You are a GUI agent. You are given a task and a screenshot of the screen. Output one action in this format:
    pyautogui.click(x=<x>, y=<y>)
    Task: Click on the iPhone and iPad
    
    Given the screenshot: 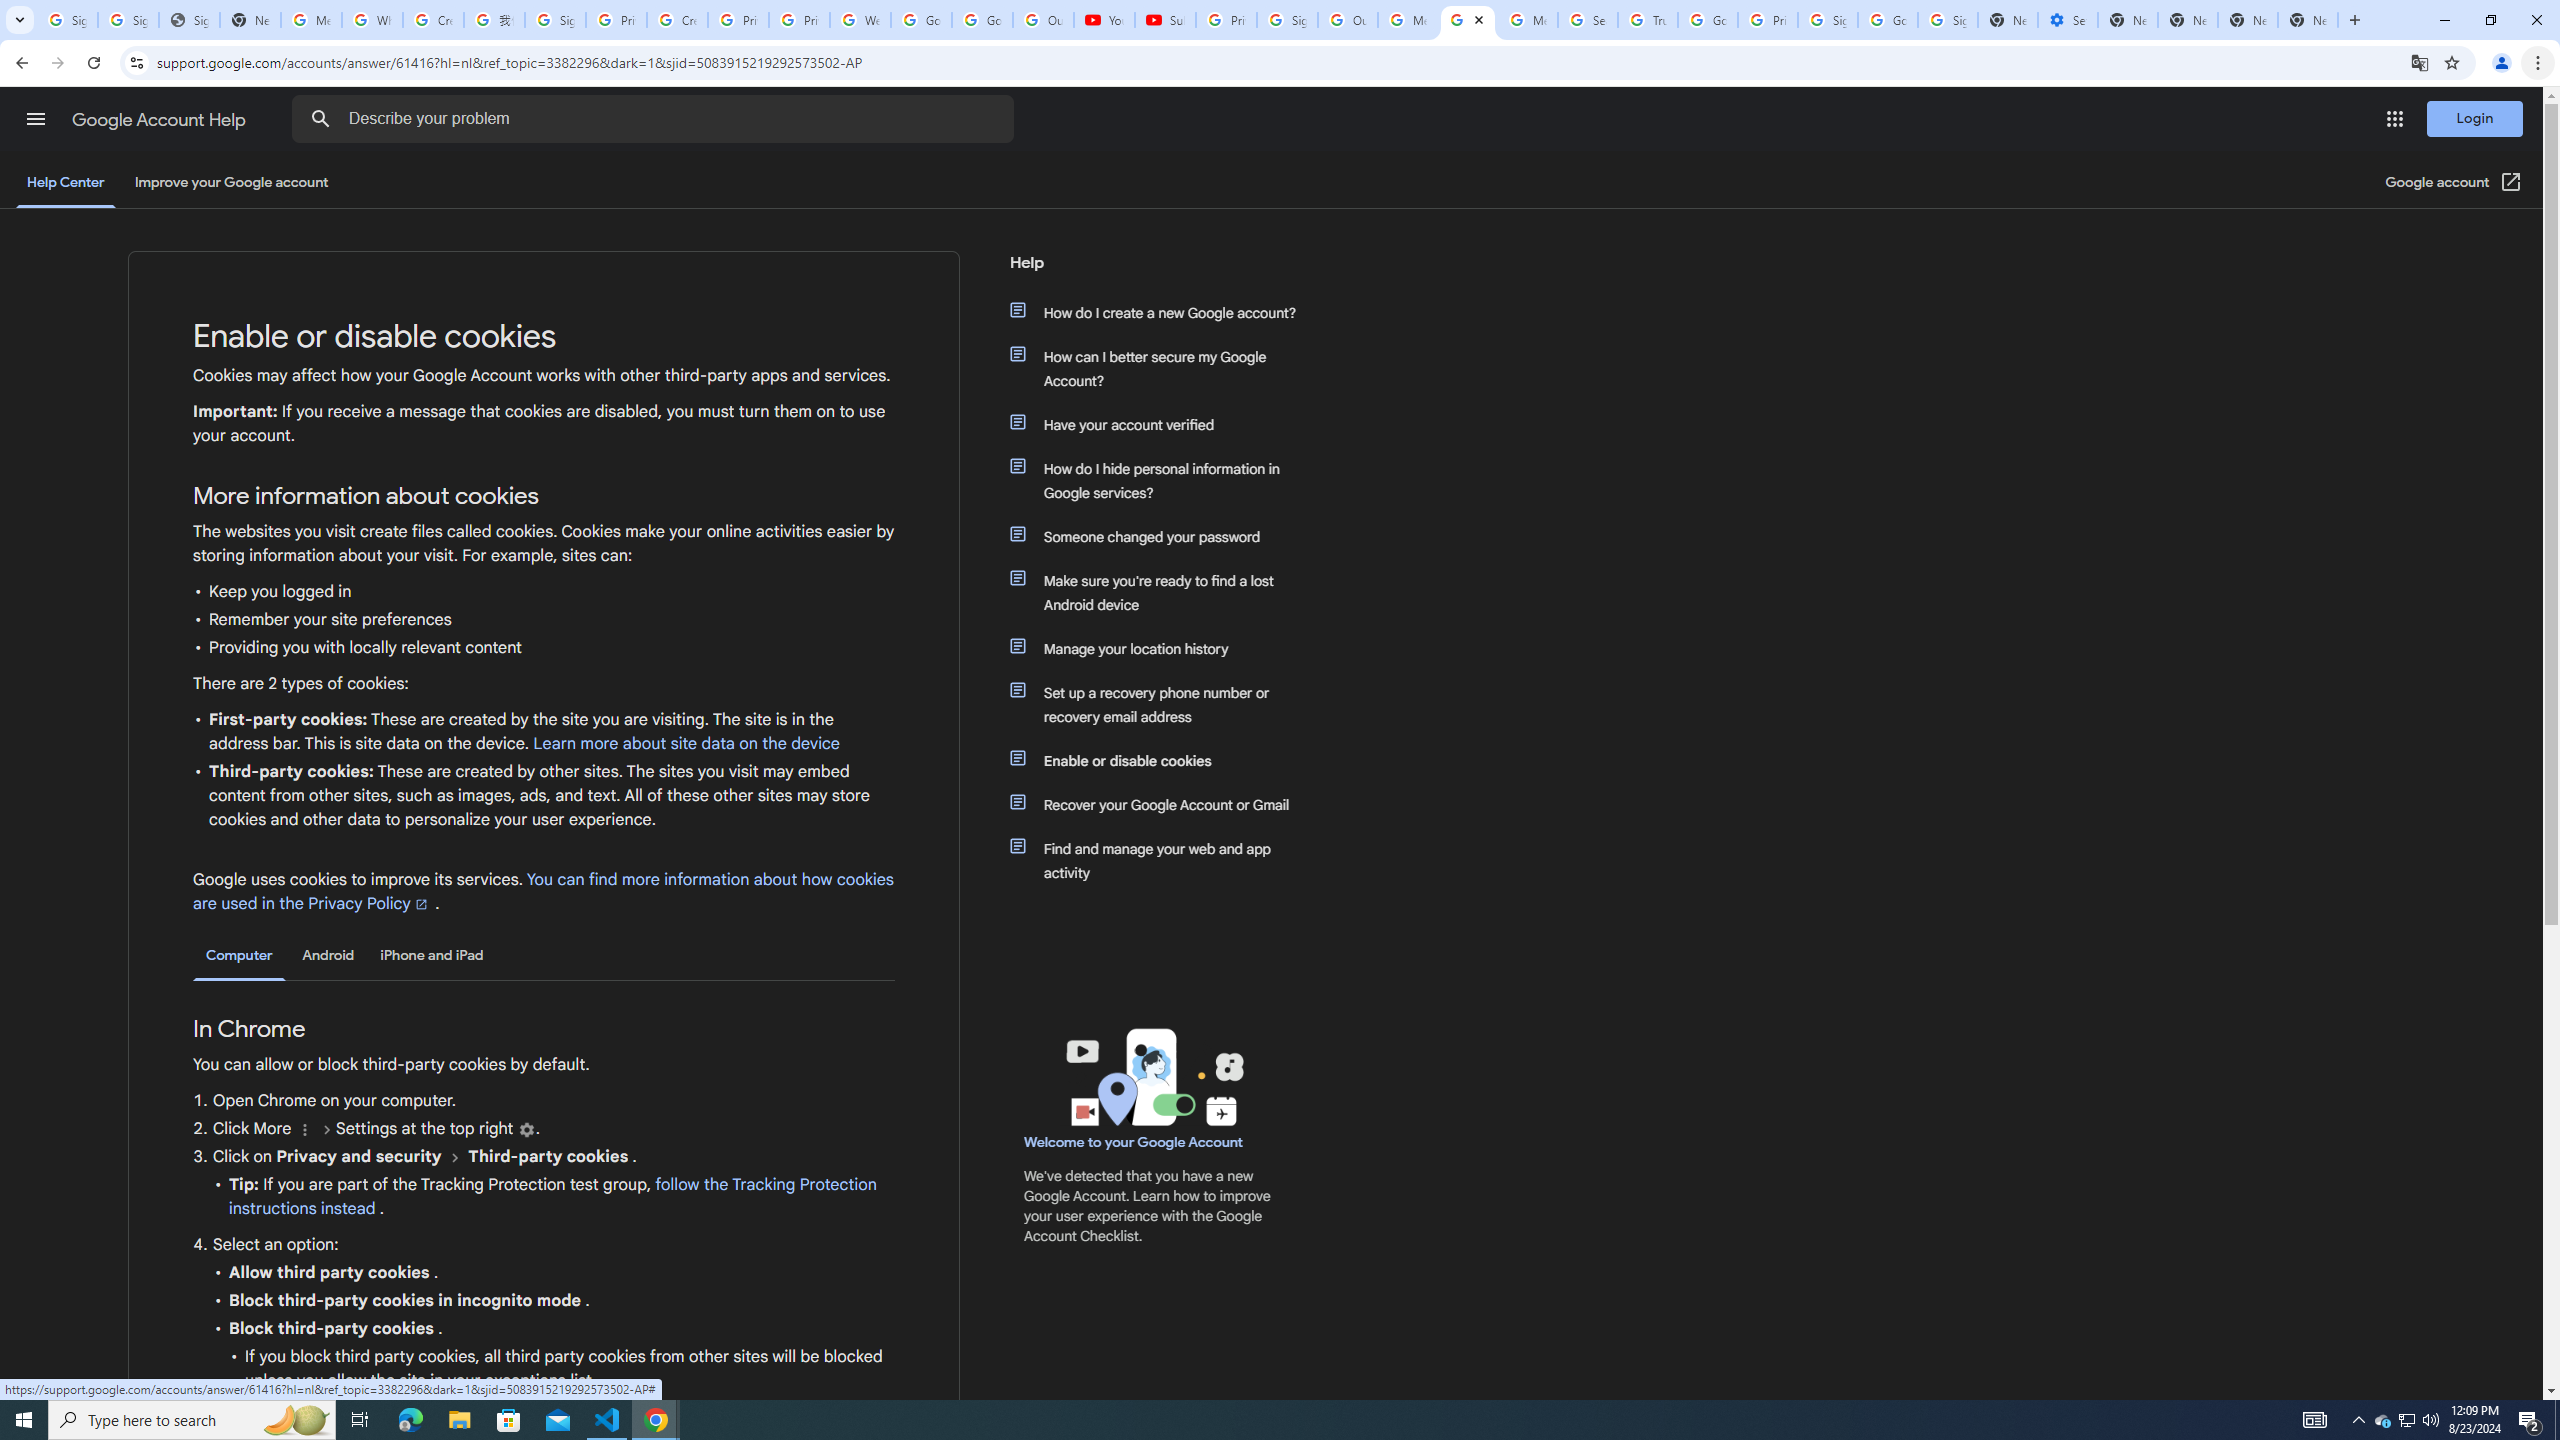 What is the action you would take?
    pyautogui.click(x=431, y=955)
    